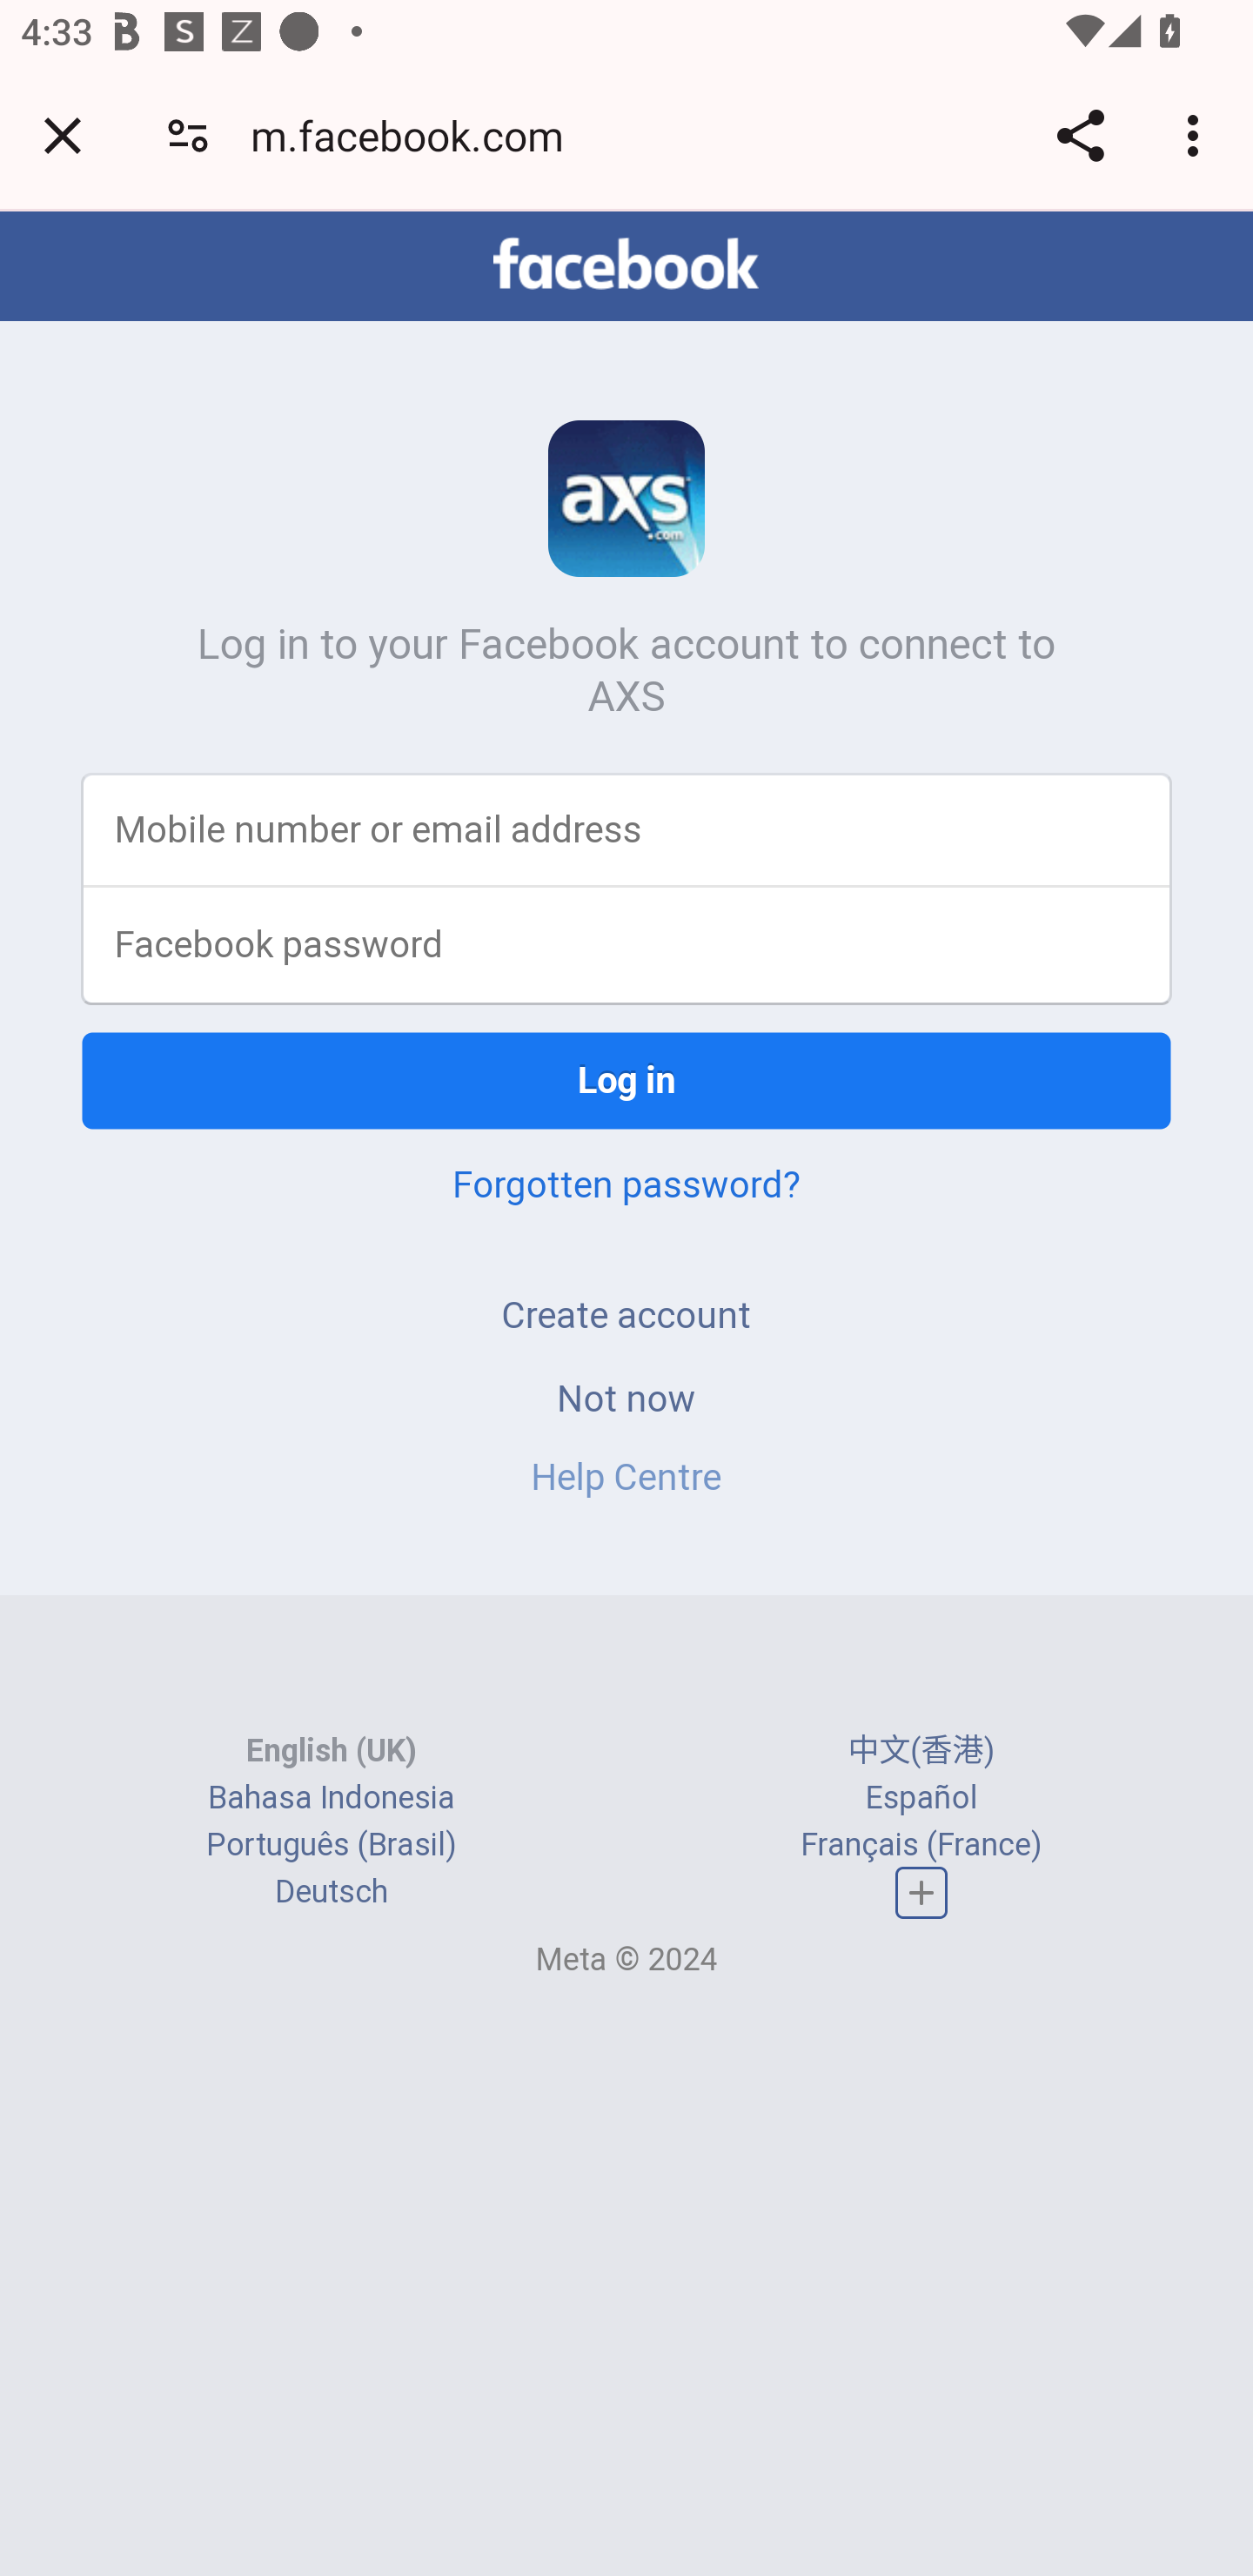 The height and width of the screenshot is (2576, 1253). I want to click on Bahasa Indonesia, so click(332, 1796).